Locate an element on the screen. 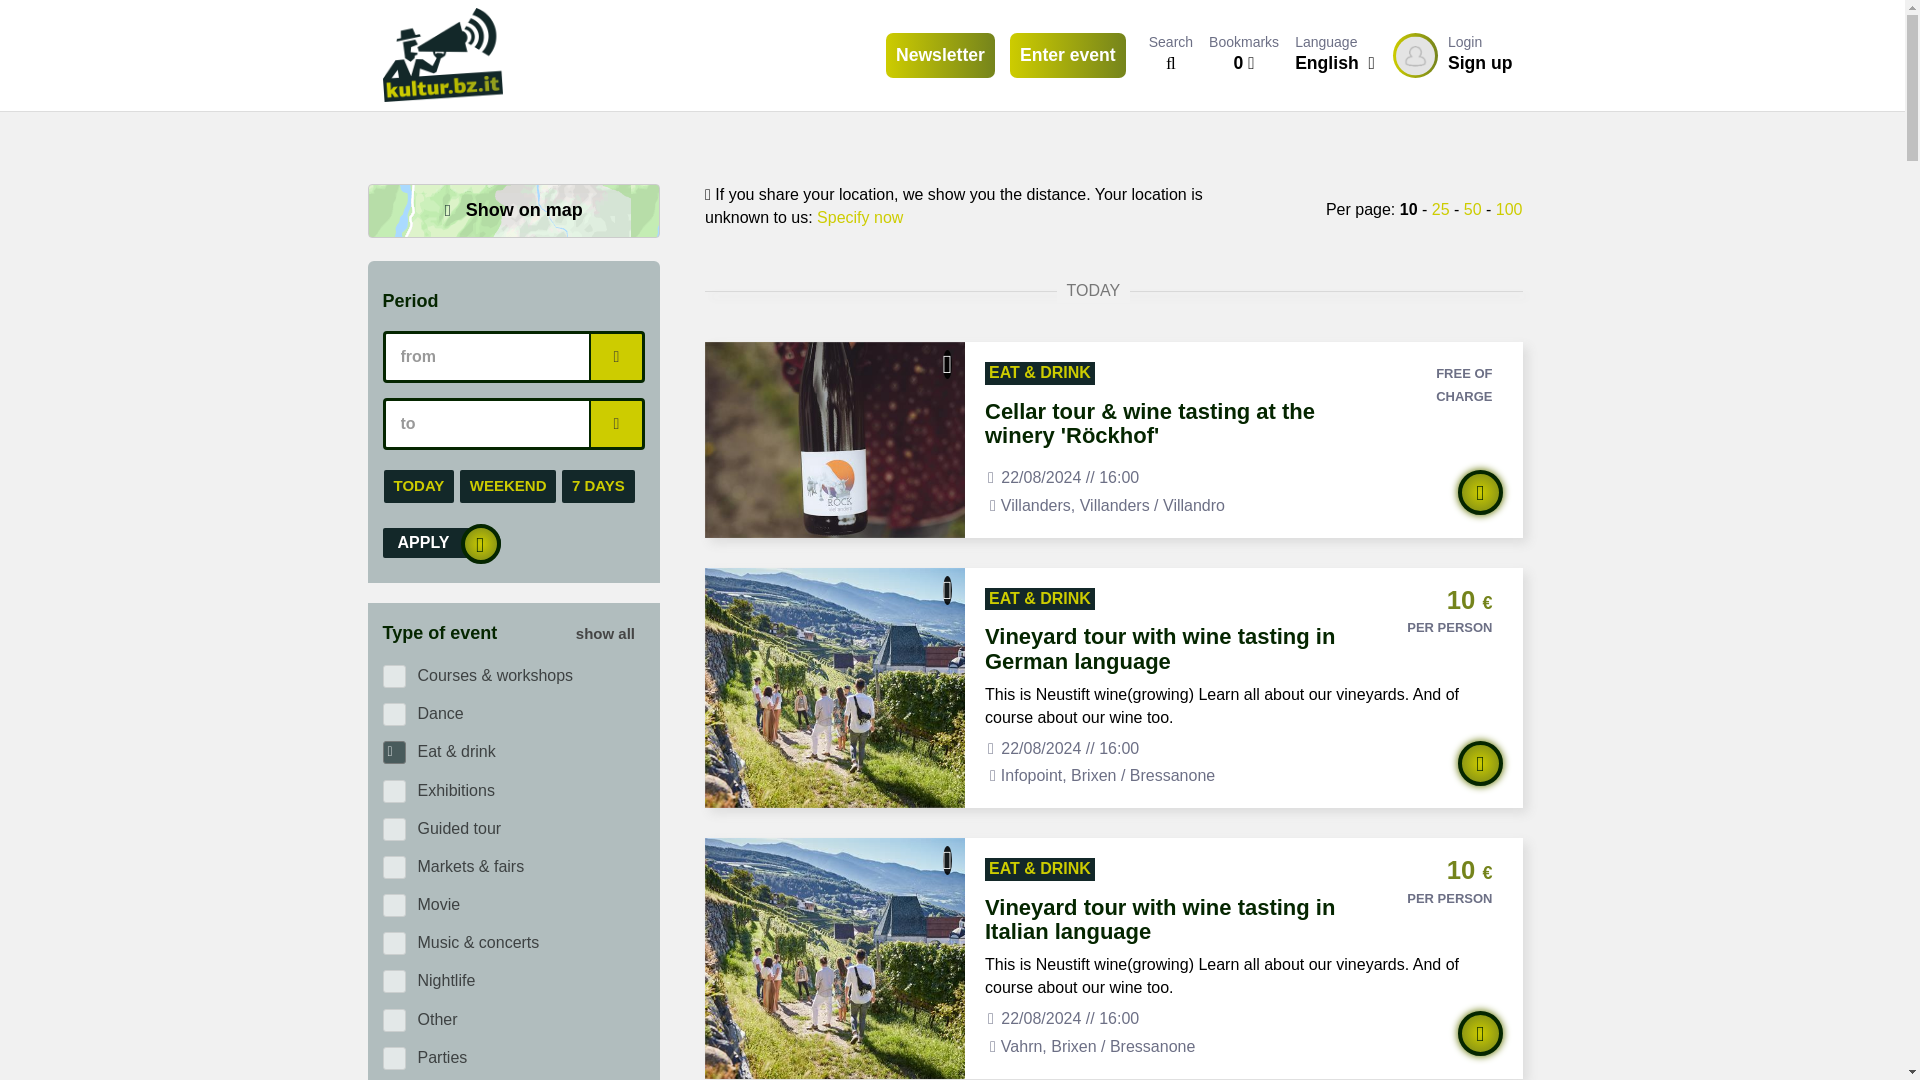 The height and width of the screenshot is (1080, 1920). 100 is located at coordinates (1452, 56).